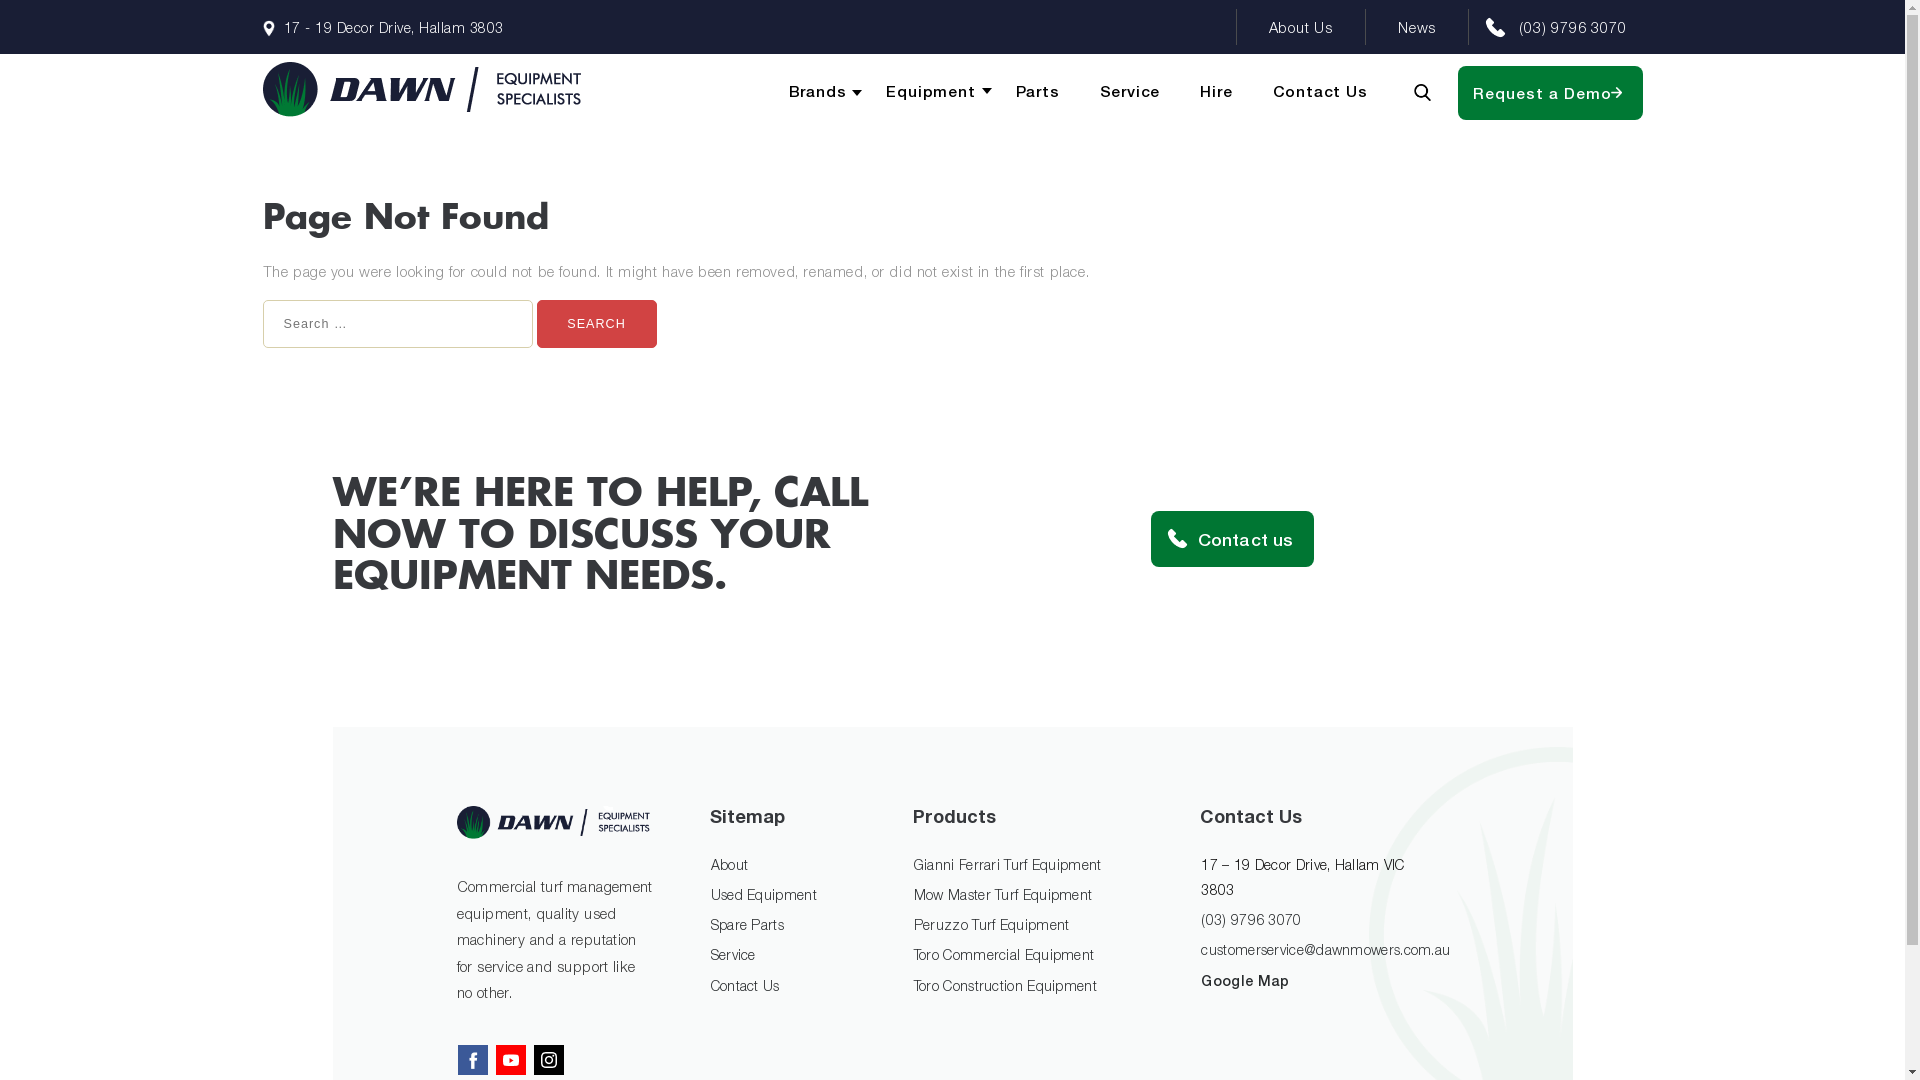 This screenshot has height=1080, width=1920. Describe the element at coordinates (1251, 920) in the screenshot. I see `(03) 9796 3070` at that location.